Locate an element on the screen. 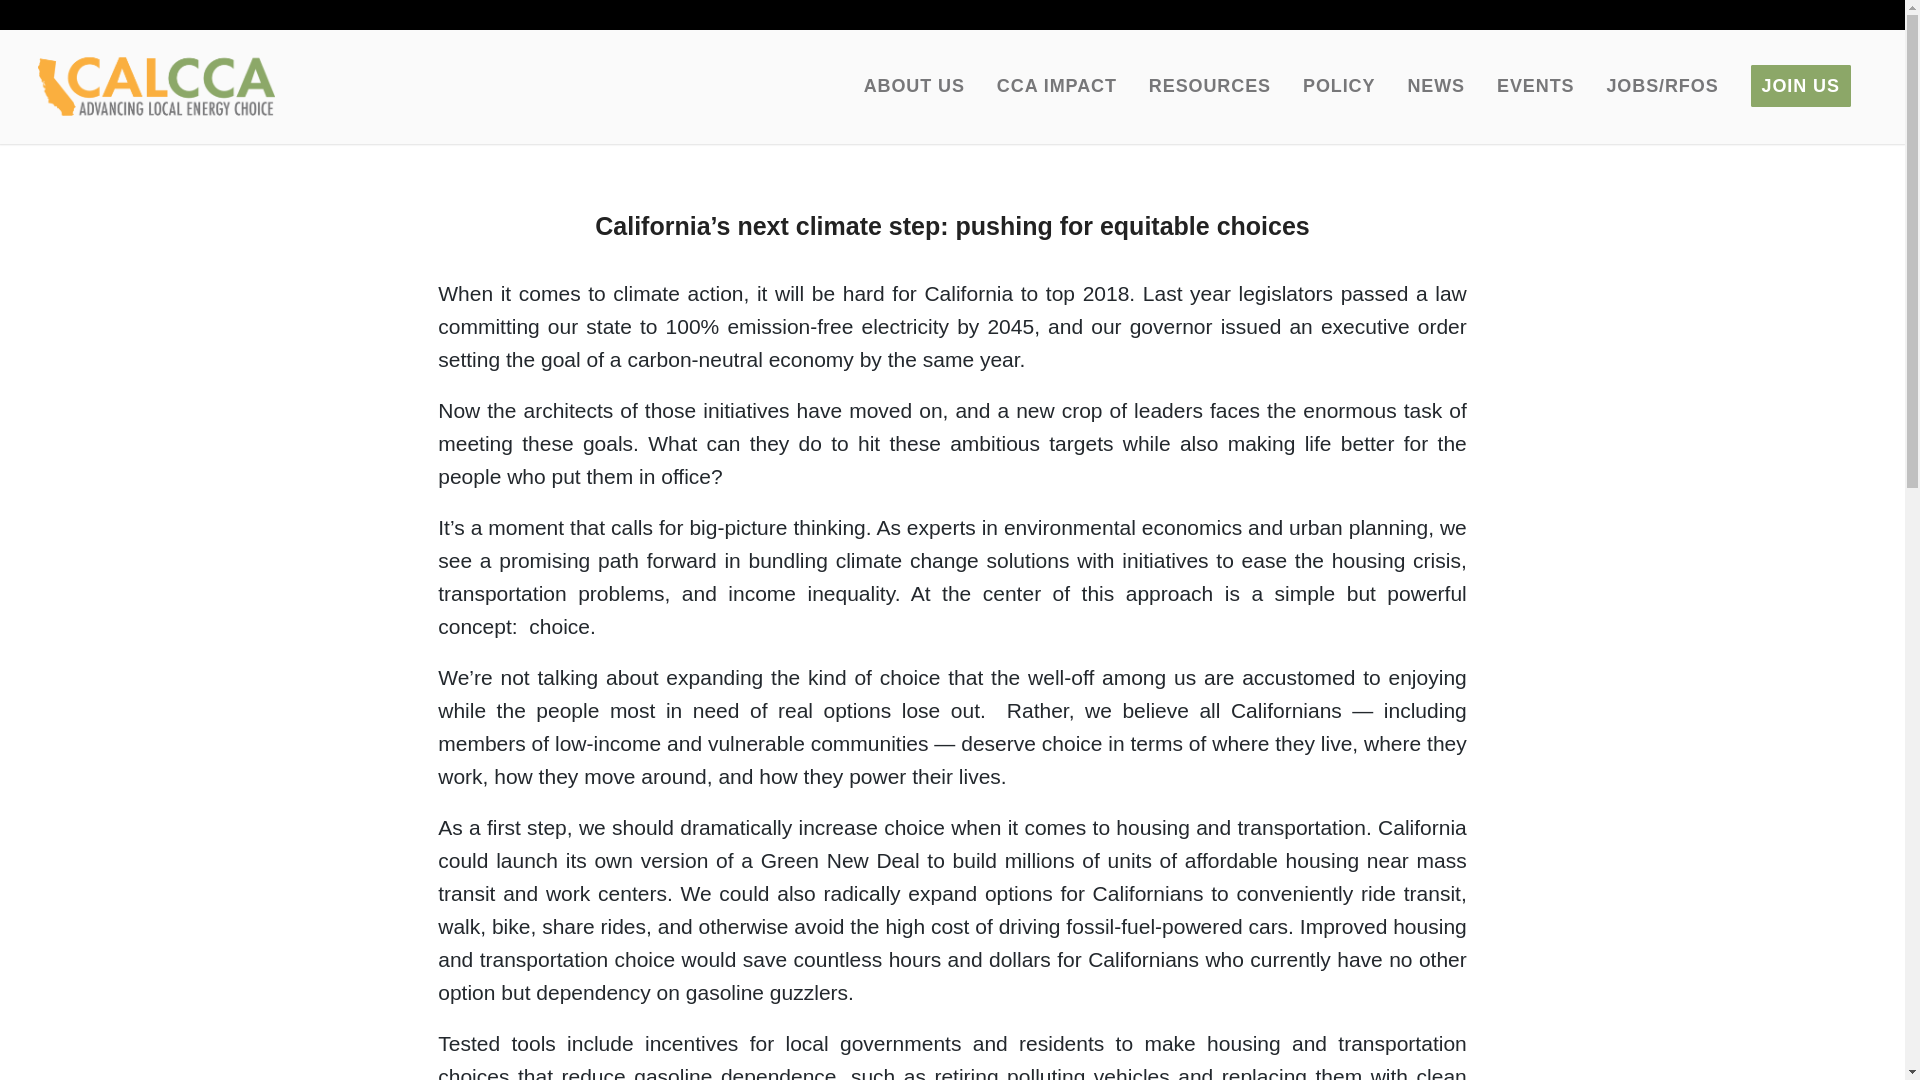 The width and height of the screenshot is (1920, 1080). logo is located at coordinates (156, 86).